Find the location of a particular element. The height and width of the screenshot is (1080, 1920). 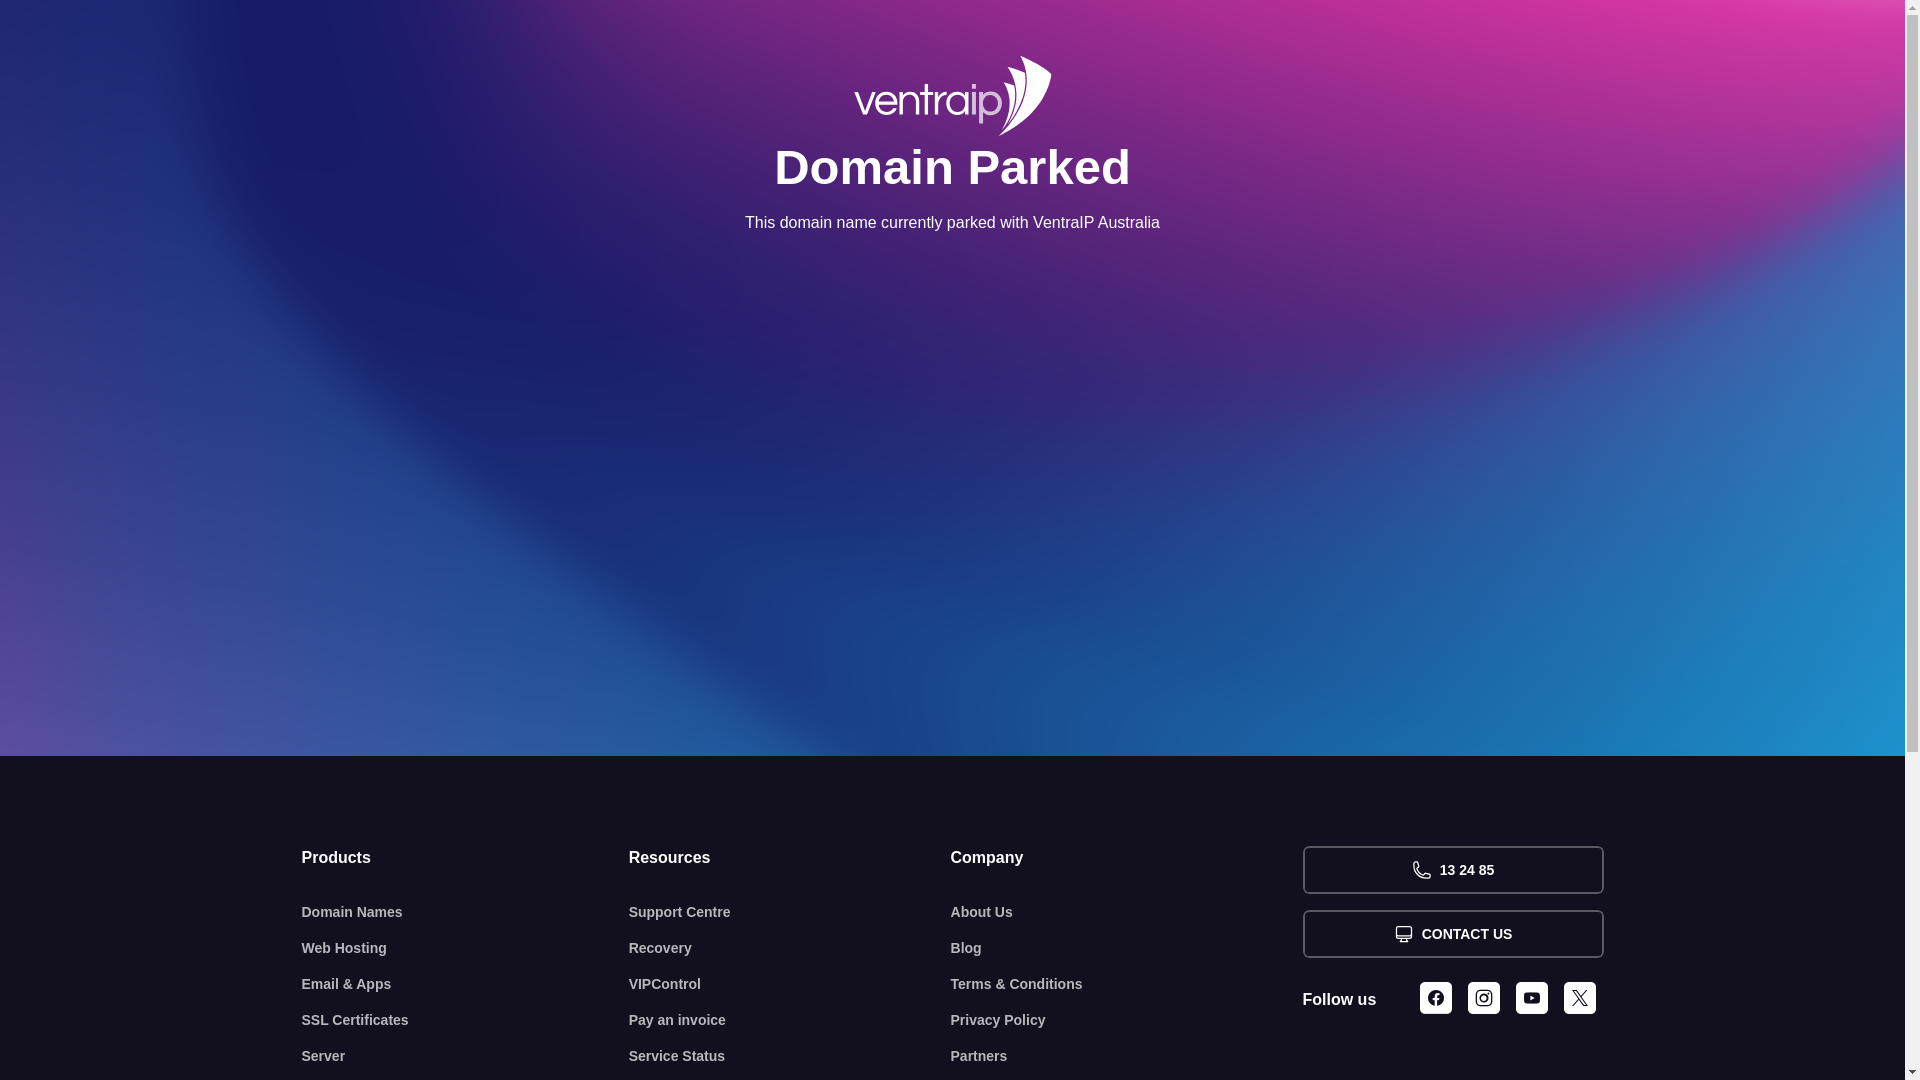

VIPControl is located at coordinates (790, 984).